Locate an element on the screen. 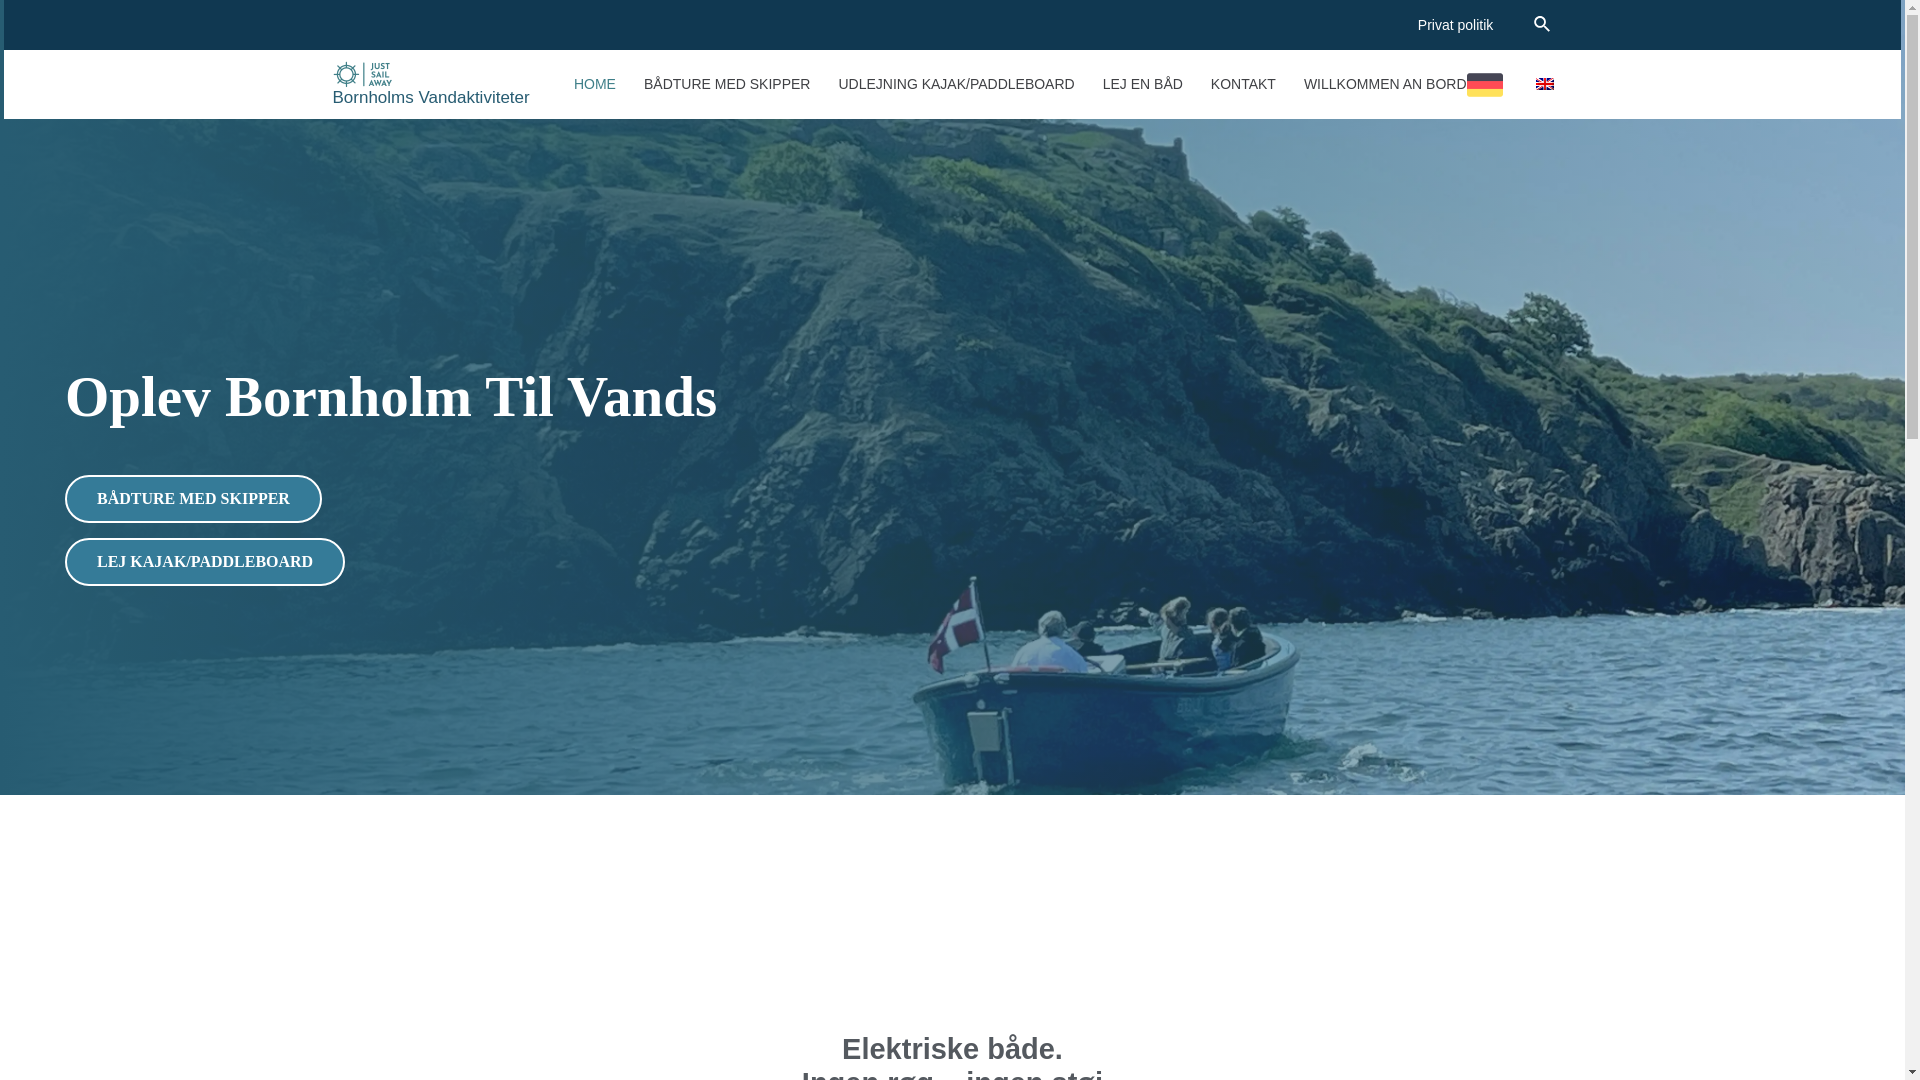  WILLKOMMEN AN BORD is located at coordinates (1403, 84).